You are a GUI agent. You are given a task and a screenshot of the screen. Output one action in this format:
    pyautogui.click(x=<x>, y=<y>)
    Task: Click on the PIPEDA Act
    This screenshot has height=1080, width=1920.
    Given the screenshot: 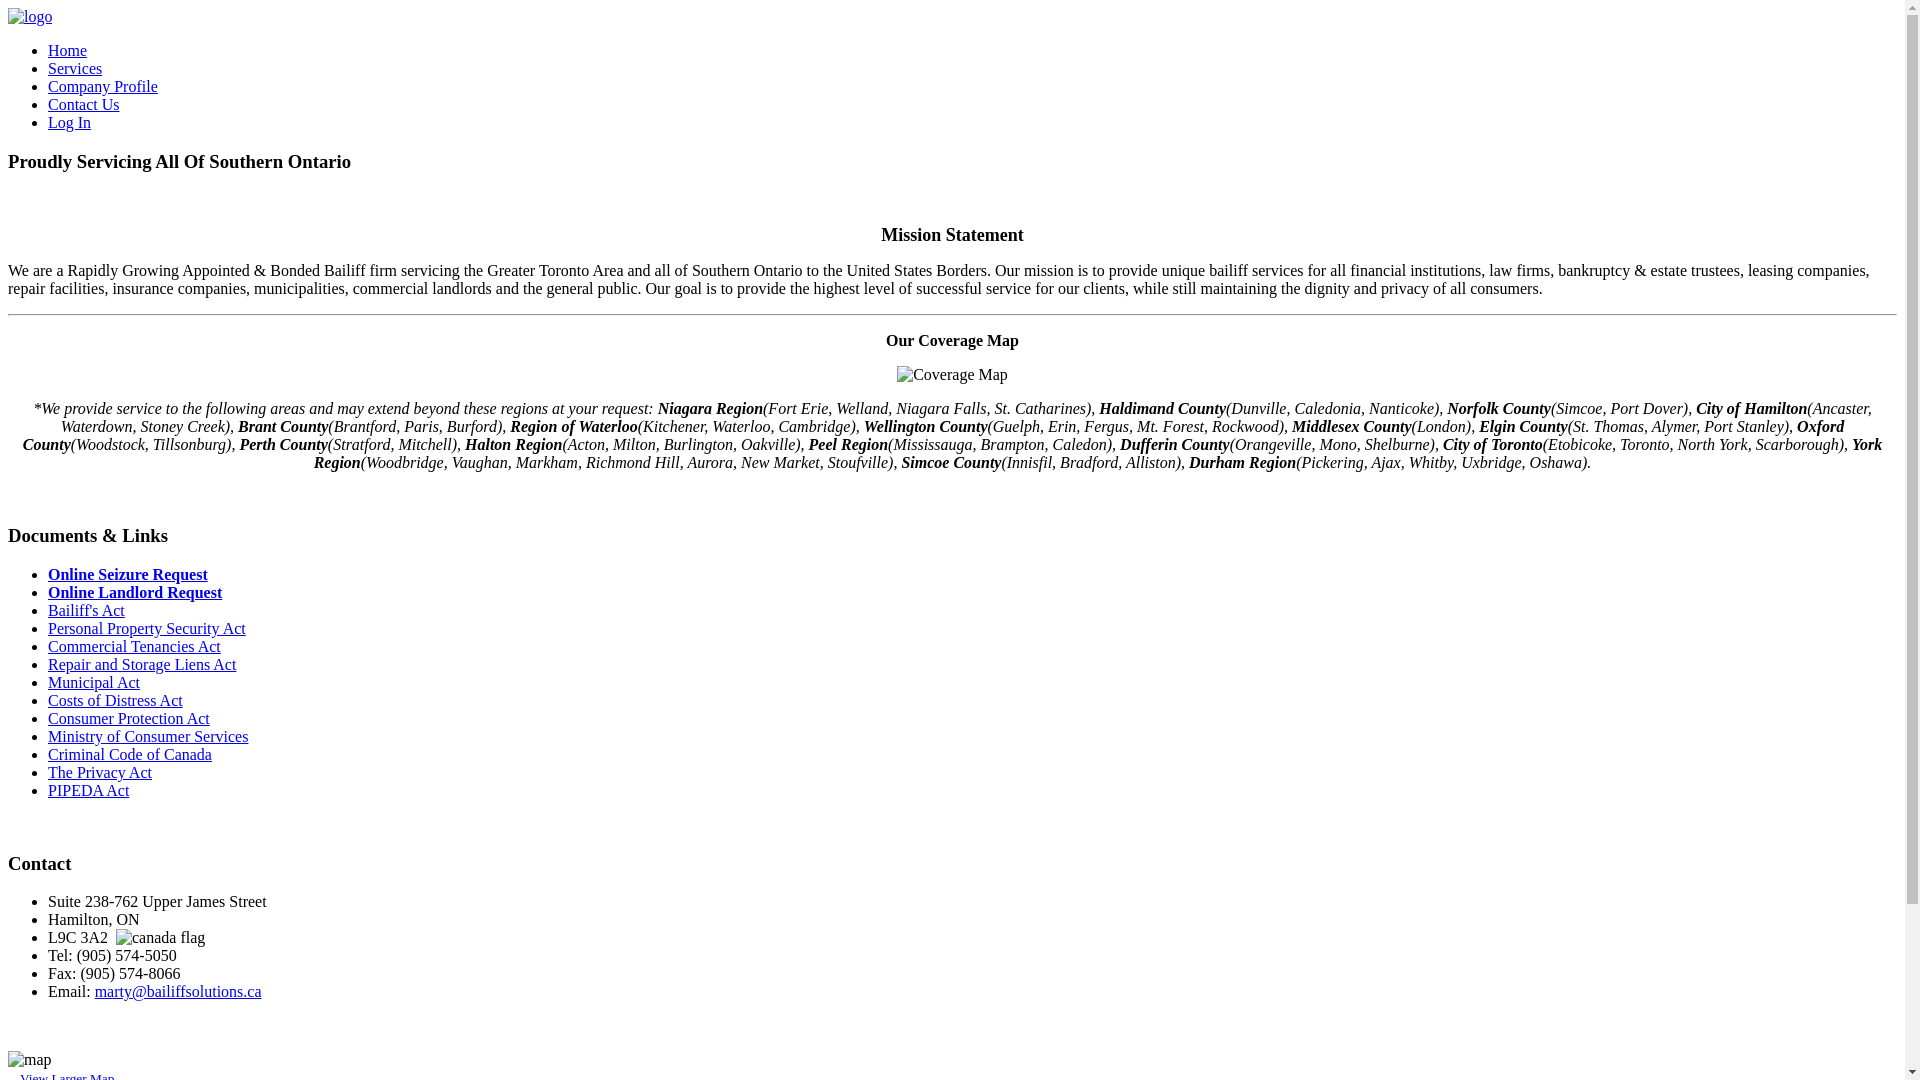 What is the action you would take?
    pyautogui.click(x=88, y=790)
    